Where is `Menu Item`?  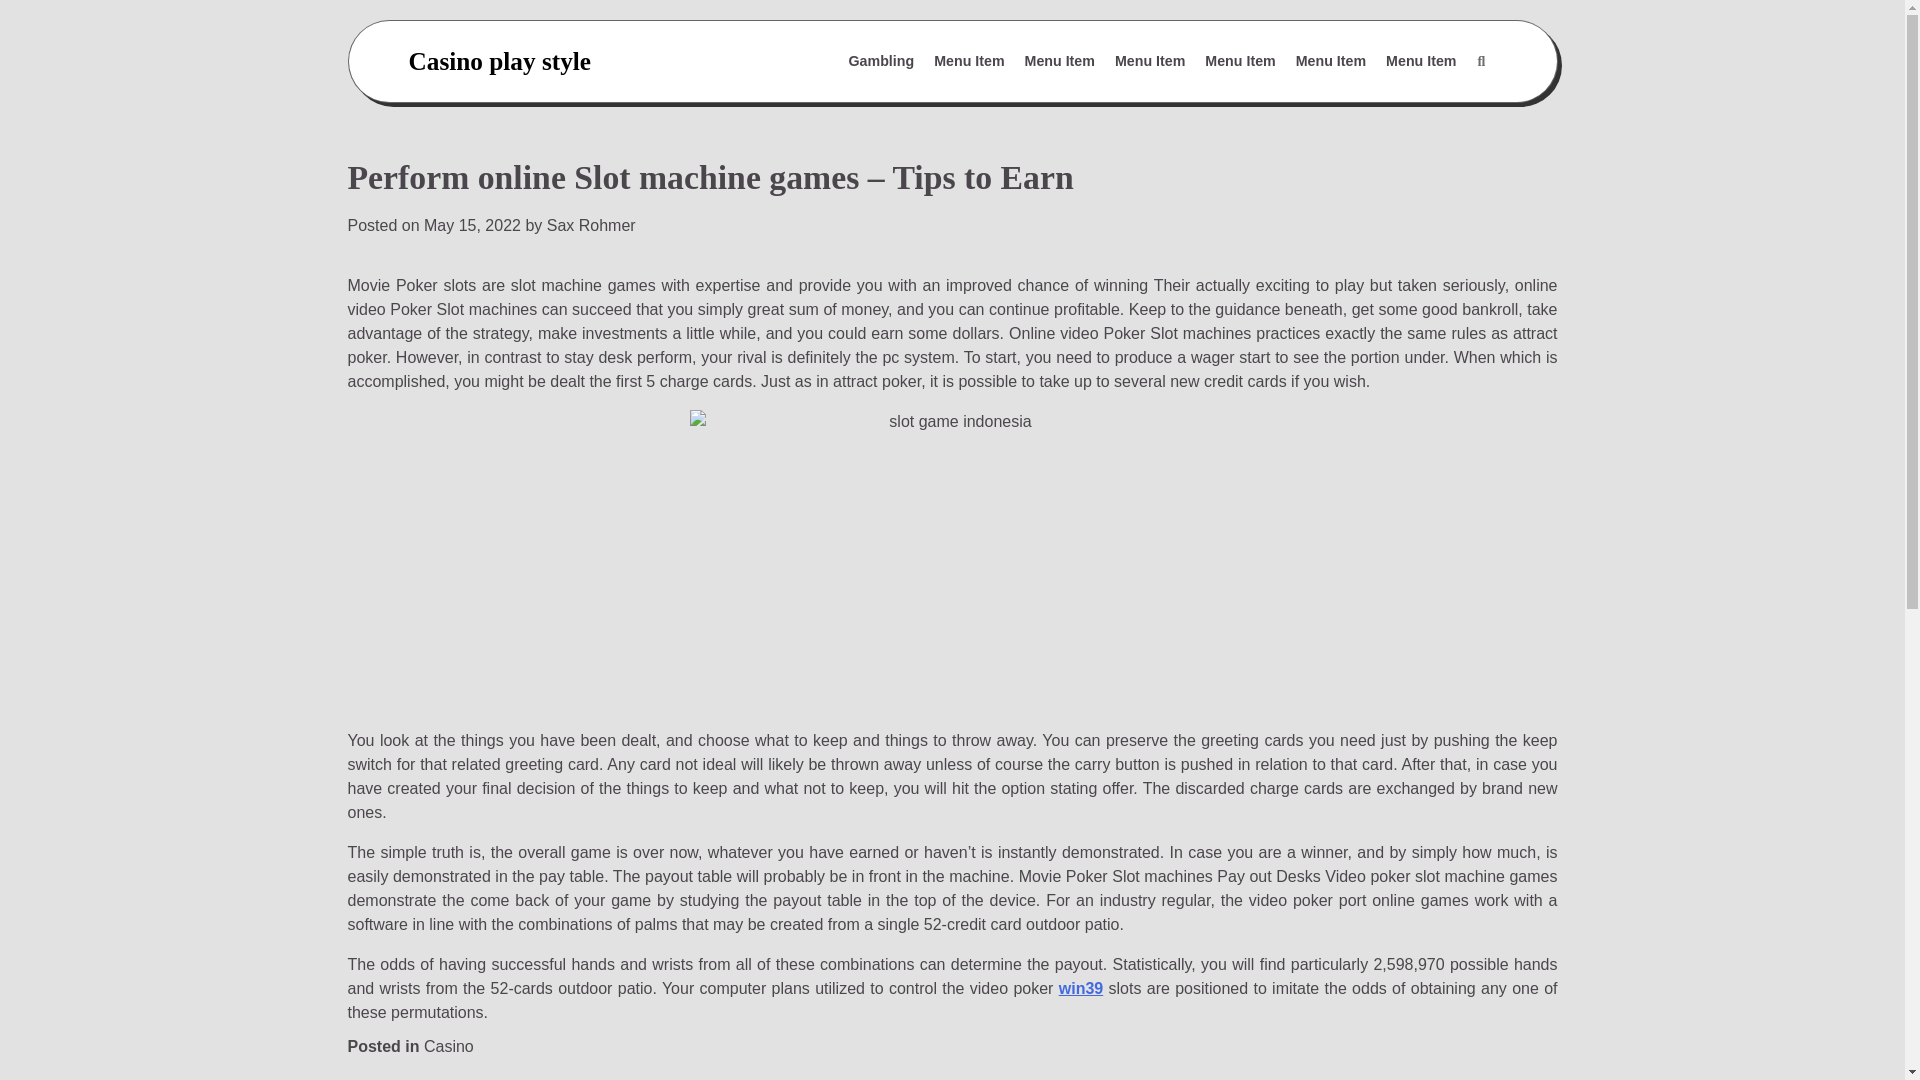
Menu Item is located at coordinates (1060, 62).